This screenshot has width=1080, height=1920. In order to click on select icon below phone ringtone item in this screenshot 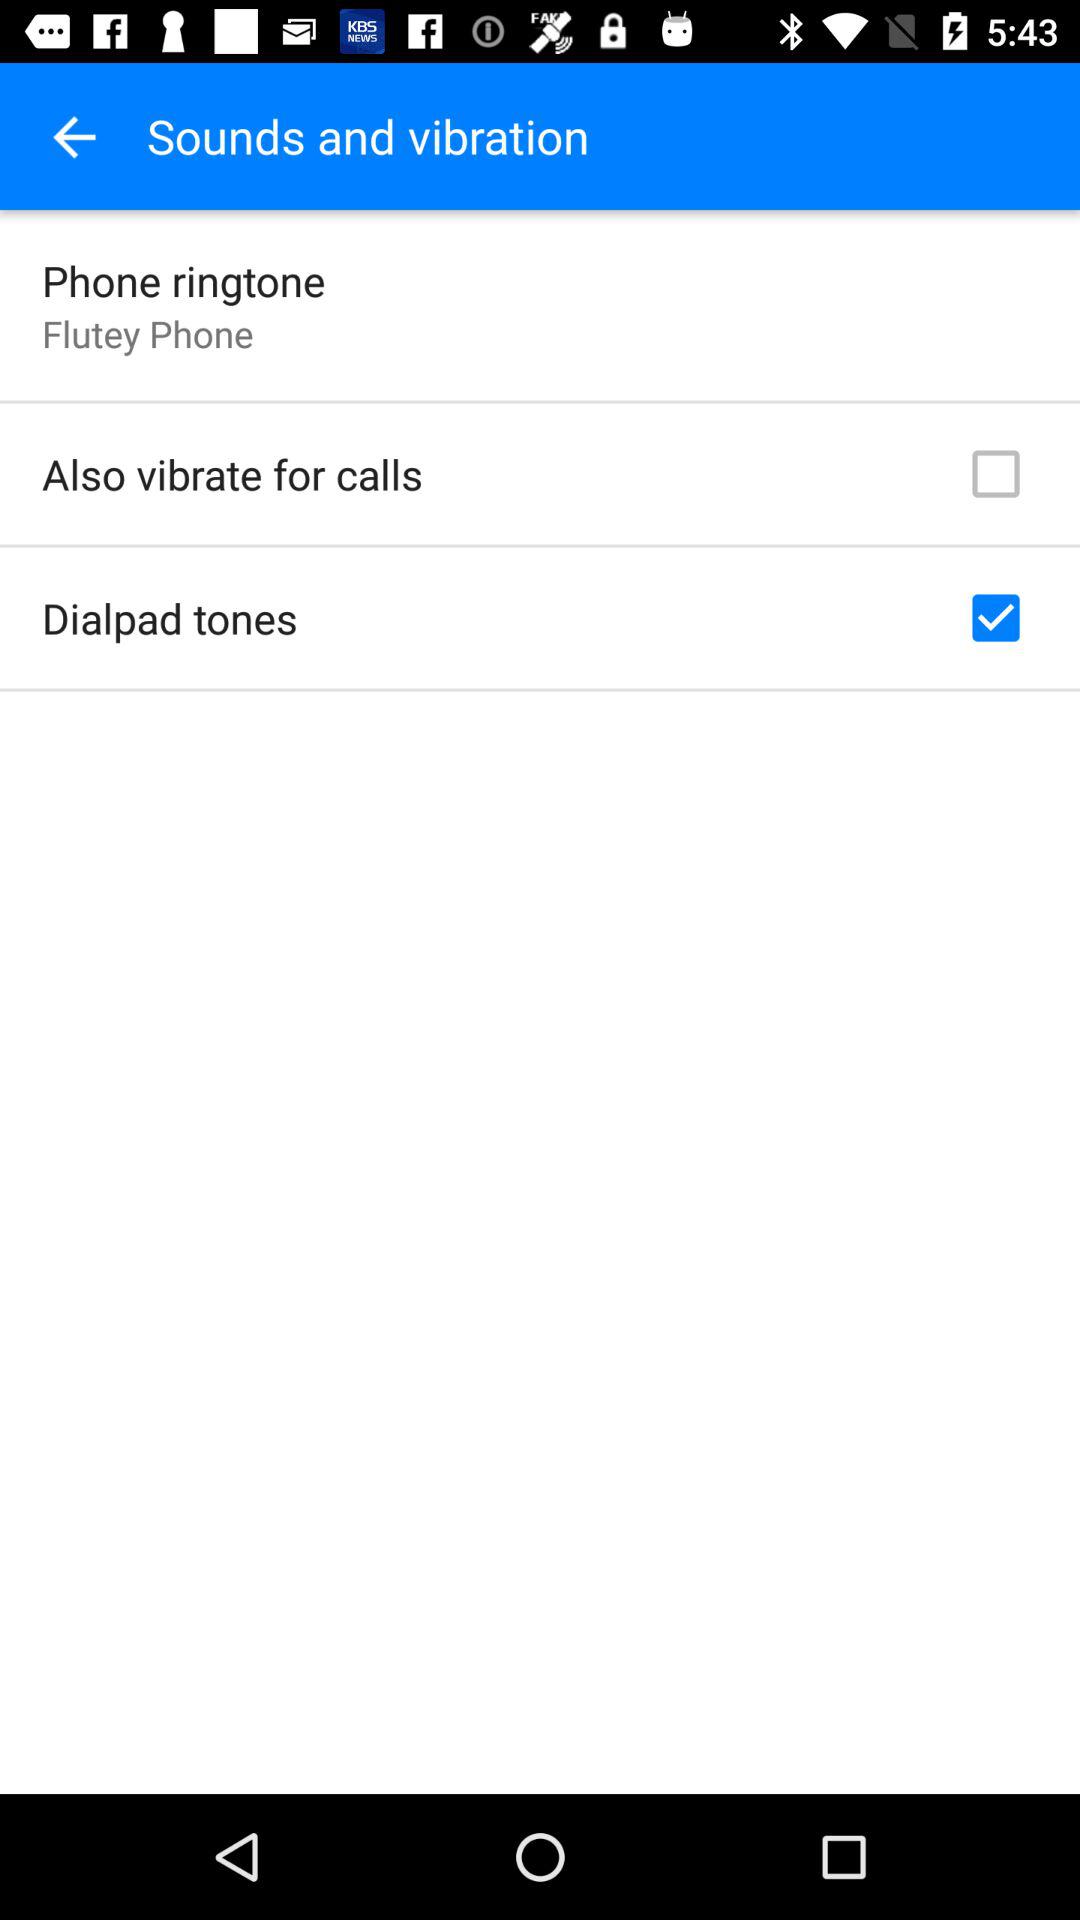, I will do `click(148, 334)`.